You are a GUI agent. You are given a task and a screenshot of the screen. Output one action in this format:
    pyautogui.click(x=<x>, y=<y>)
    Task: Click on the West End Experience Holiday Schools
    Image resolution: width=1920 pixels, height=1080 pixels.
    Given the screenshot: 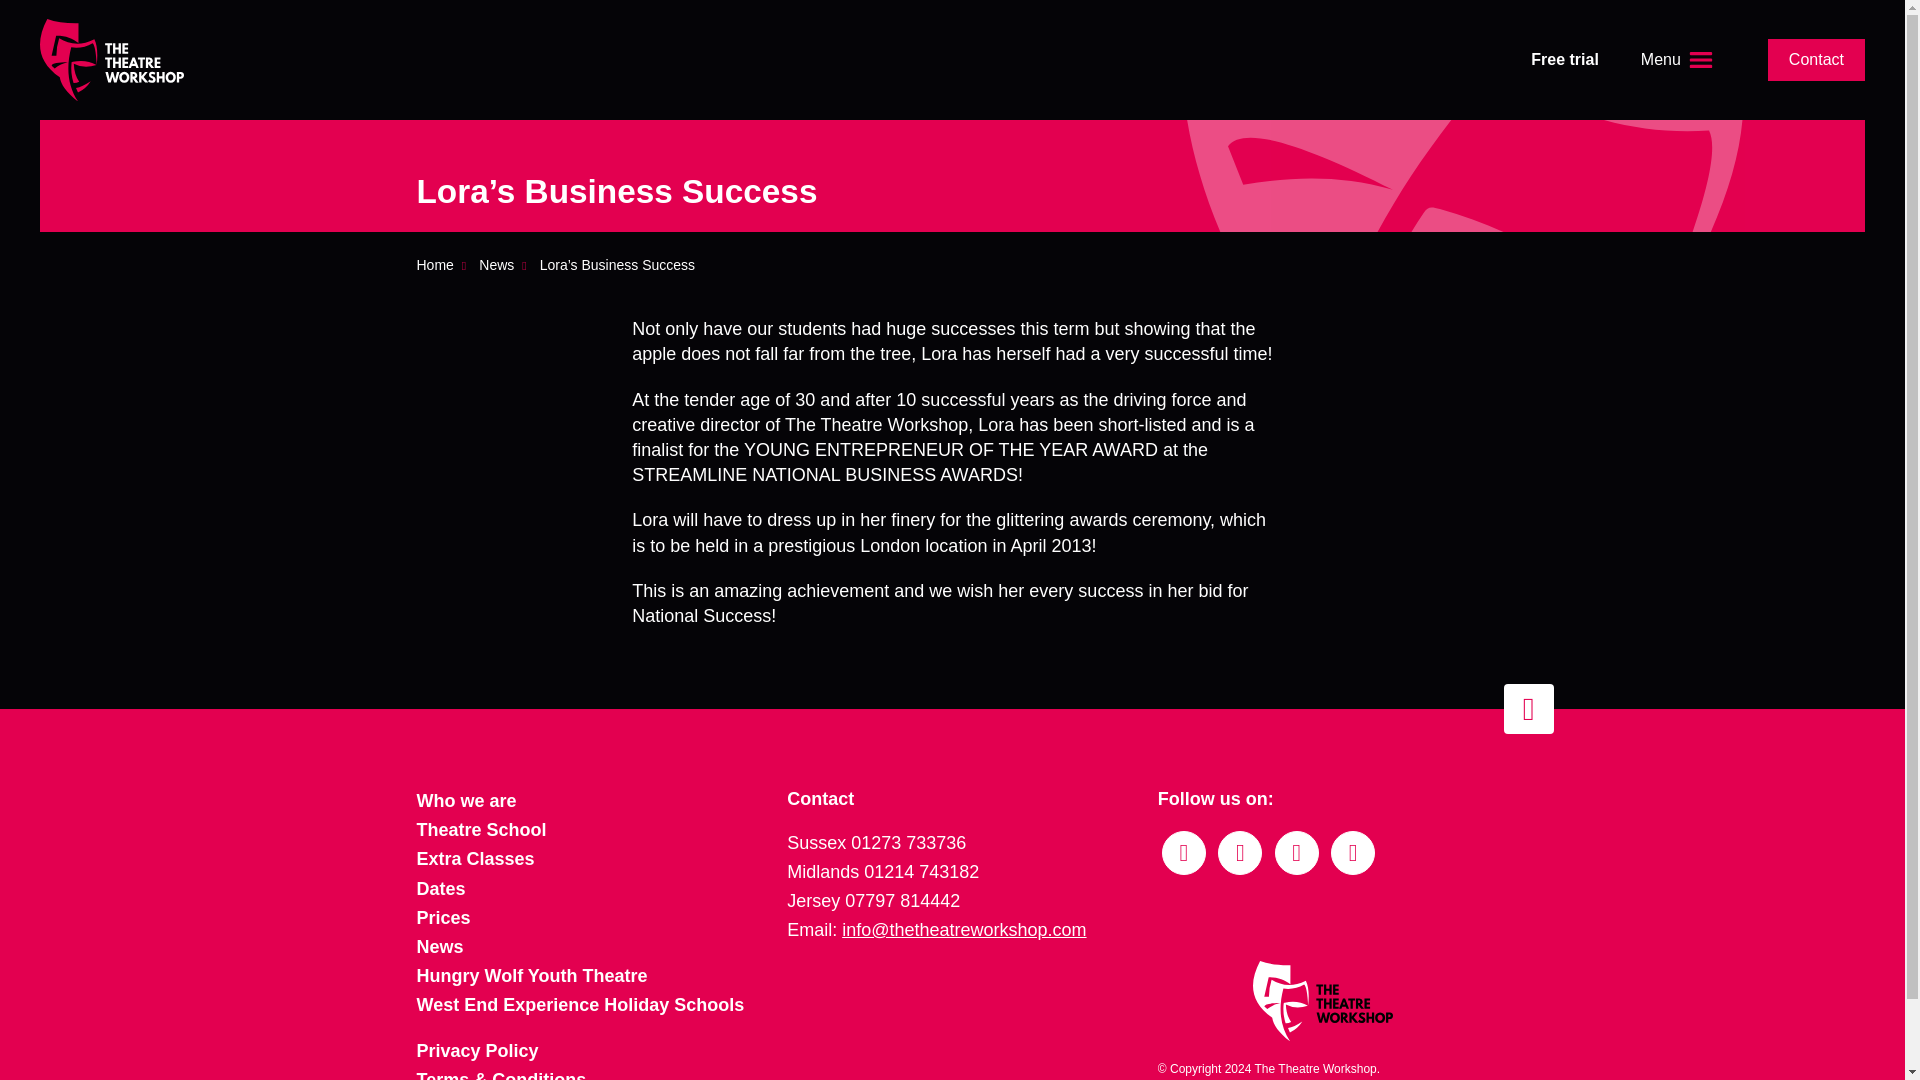 What is the action you would take?
    pyautogui.click(x=580, y=1004)
    